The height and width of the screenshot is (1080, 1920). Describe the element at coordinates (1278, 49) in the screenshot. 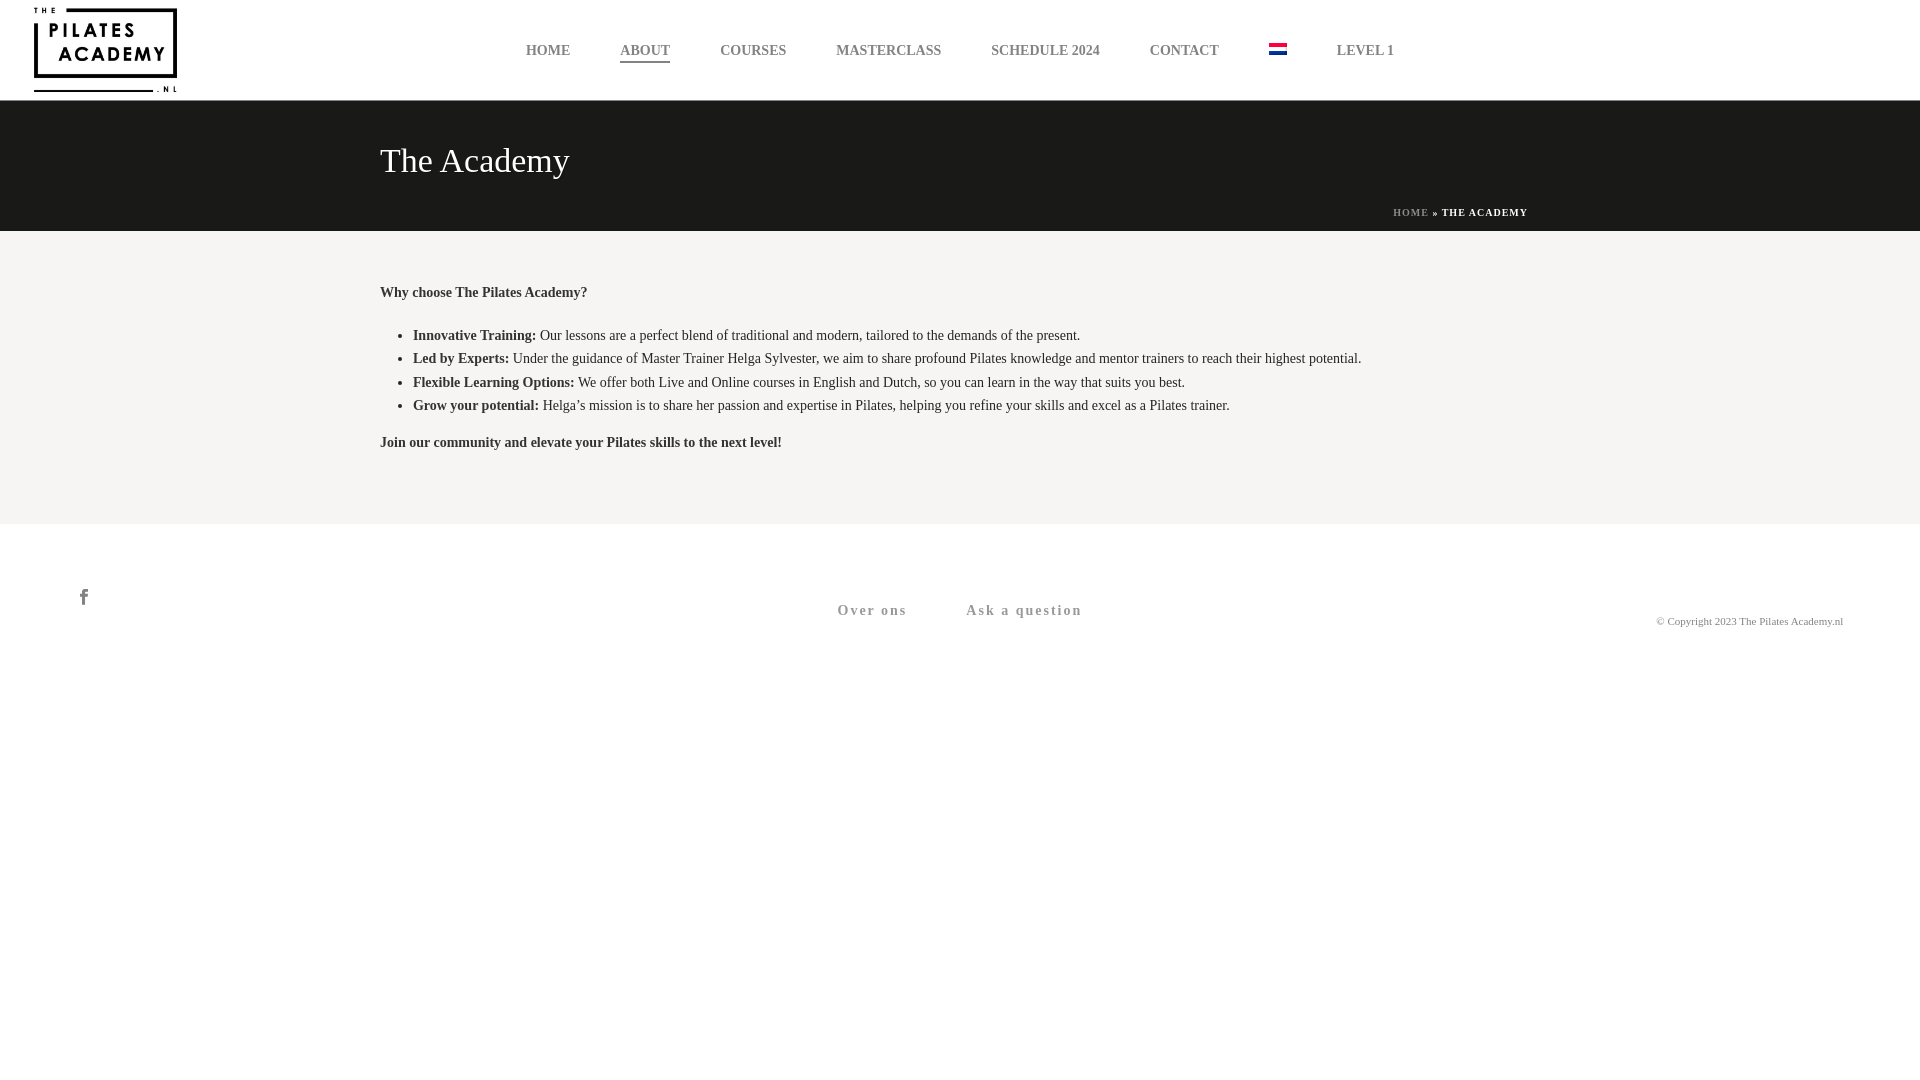

I see `Nederlands` at that location.